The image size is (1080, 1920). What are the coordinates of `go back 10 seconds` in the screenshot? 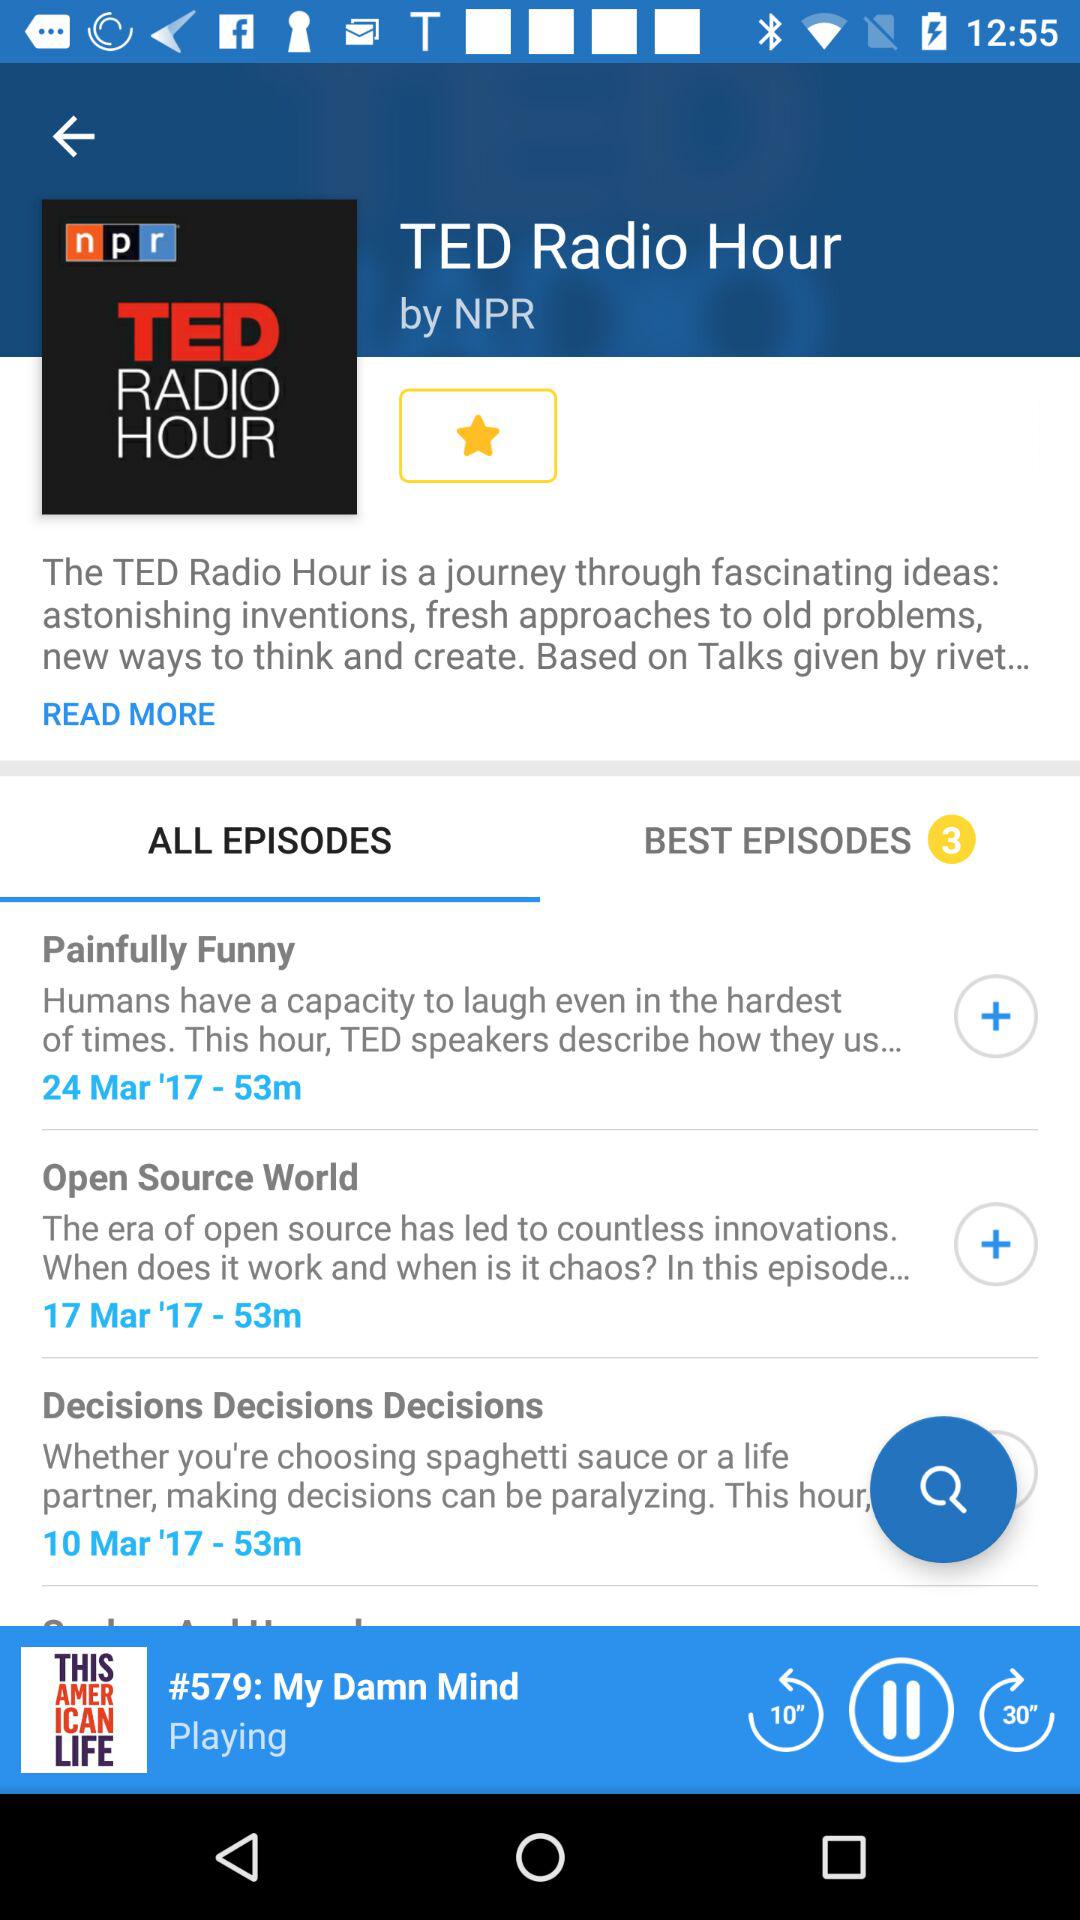 It's located at (786, 1710).